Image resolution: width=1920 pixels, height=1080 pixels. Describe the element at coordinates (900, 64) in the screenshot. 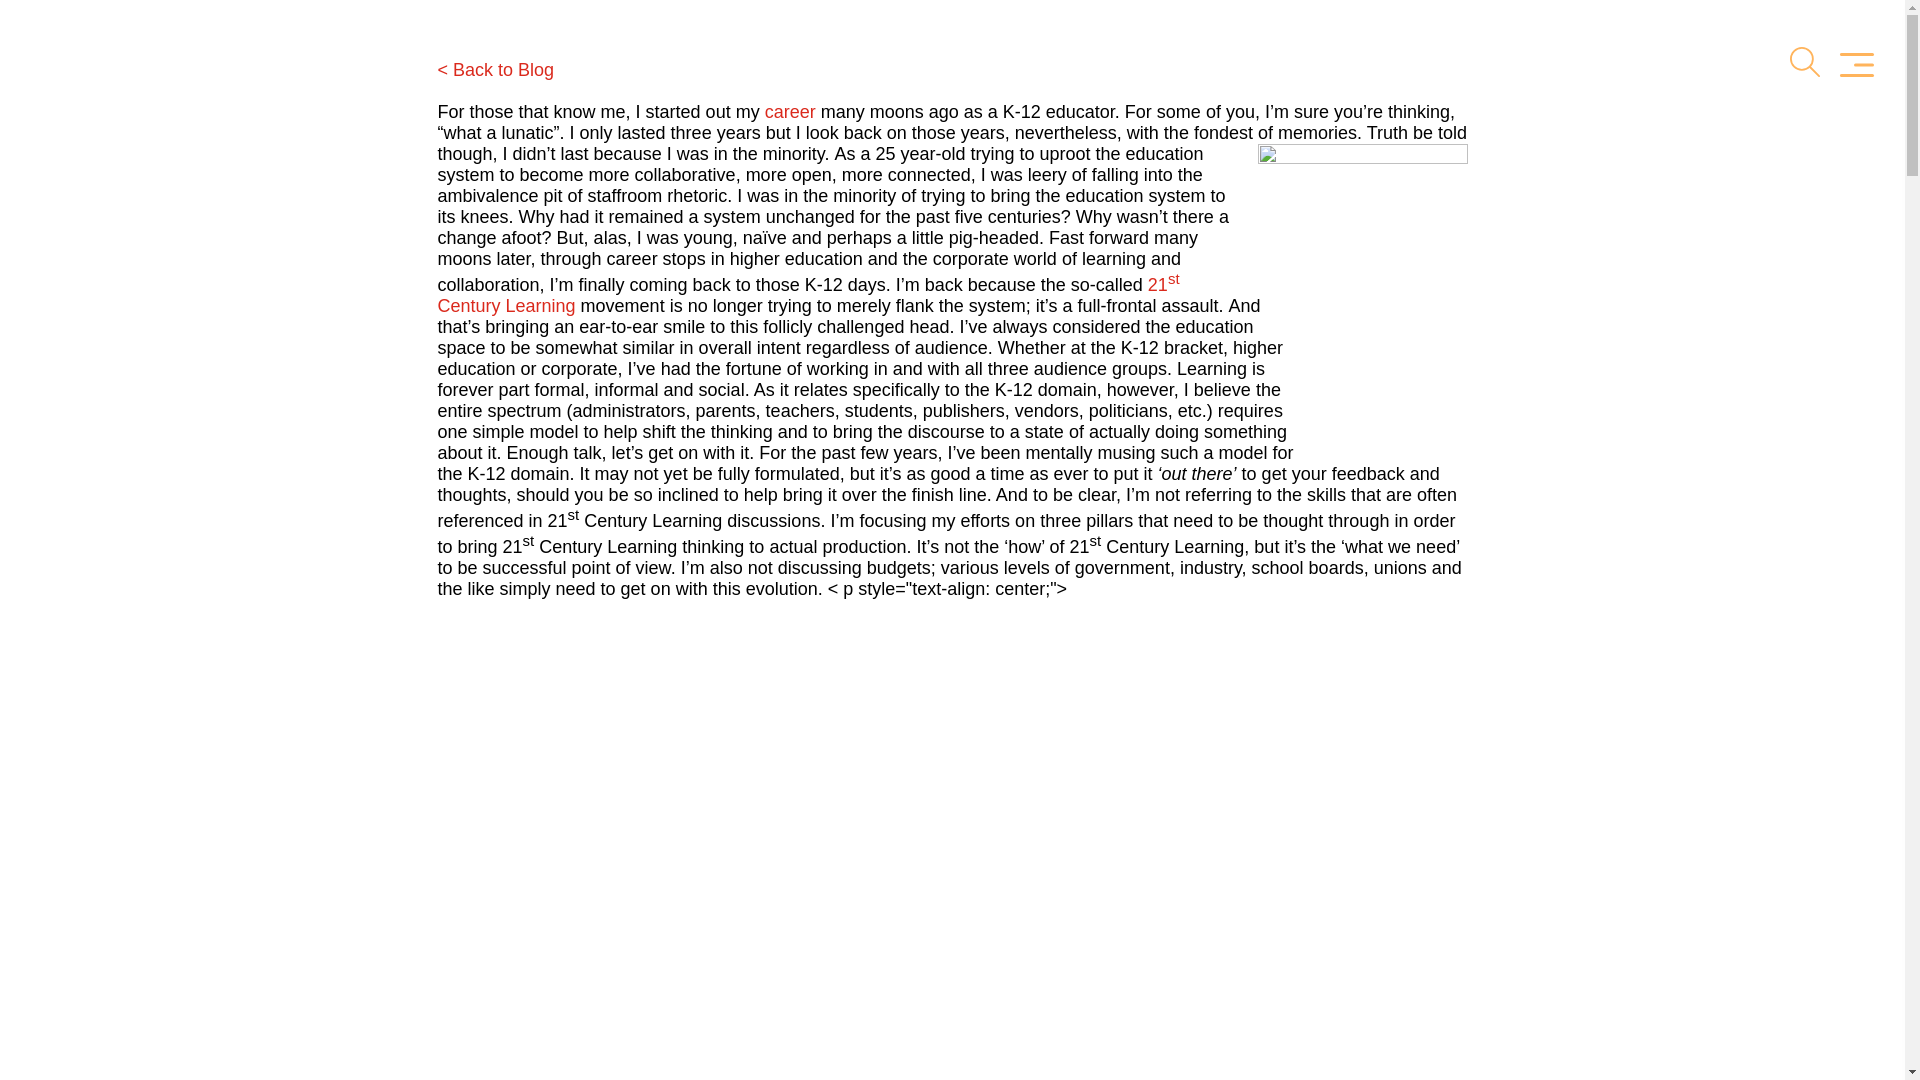

I see `KEYNOTE SPEAKER` at that location.